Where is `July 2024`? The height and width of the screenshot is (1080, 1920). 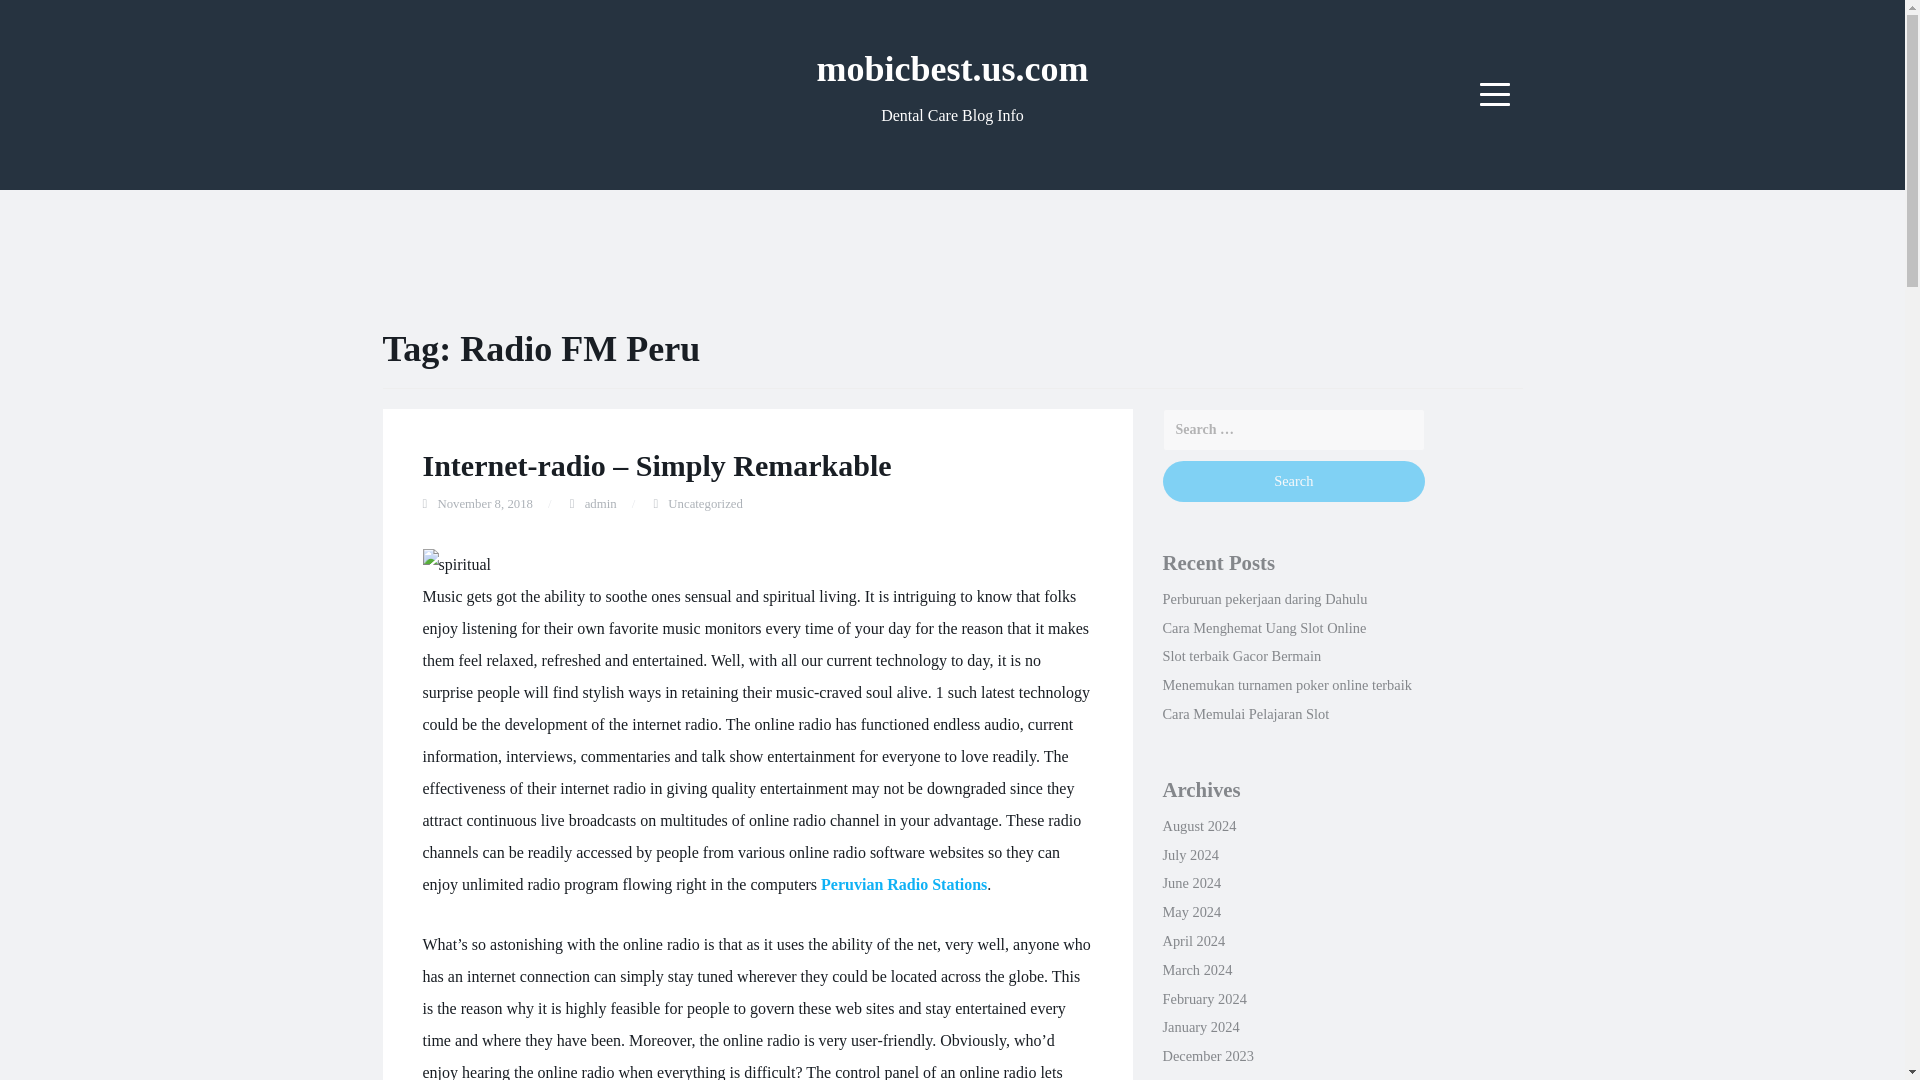
July 2024 is located at coordinates (1189, 854).